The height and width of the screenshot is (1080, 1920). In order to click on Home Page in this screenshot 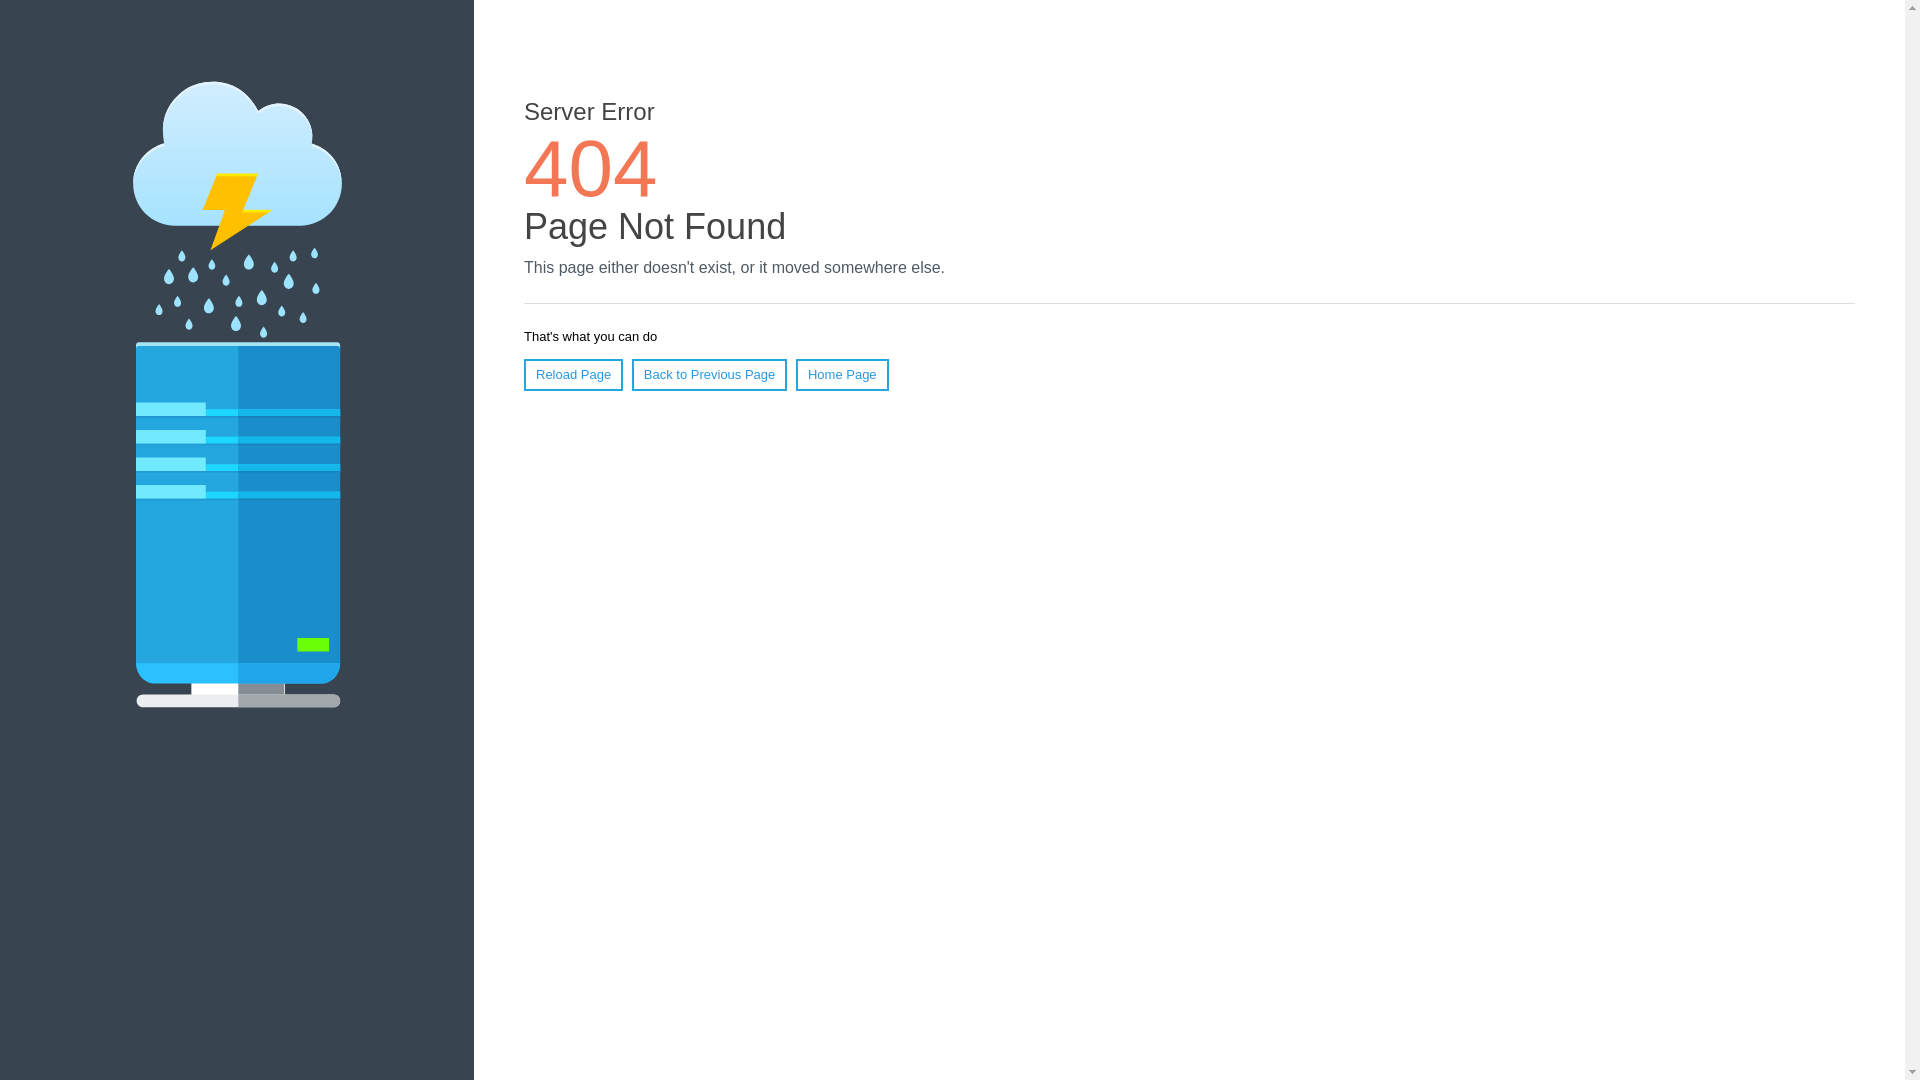, I will do `click(842, 375)`.